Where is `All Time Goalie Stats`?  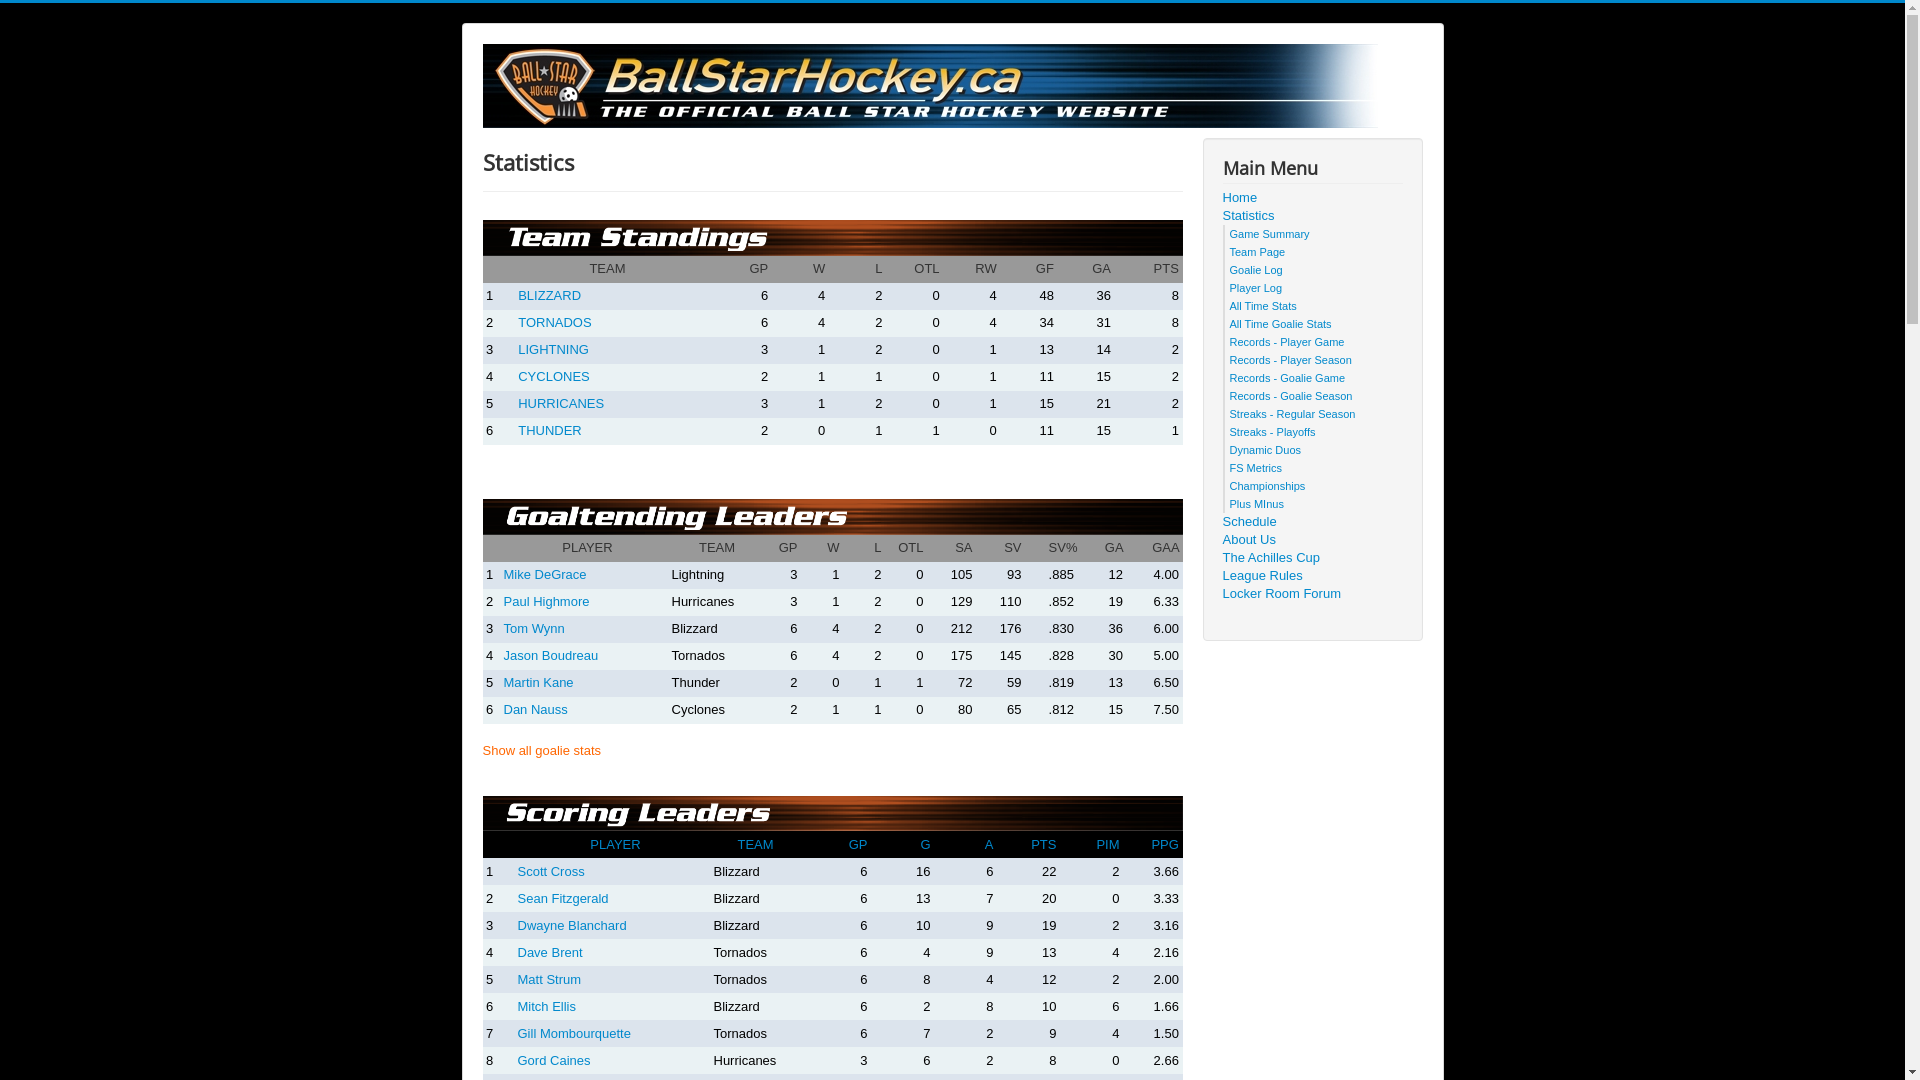 All Time Goalie Stats is located at coordinates (1281, 324).